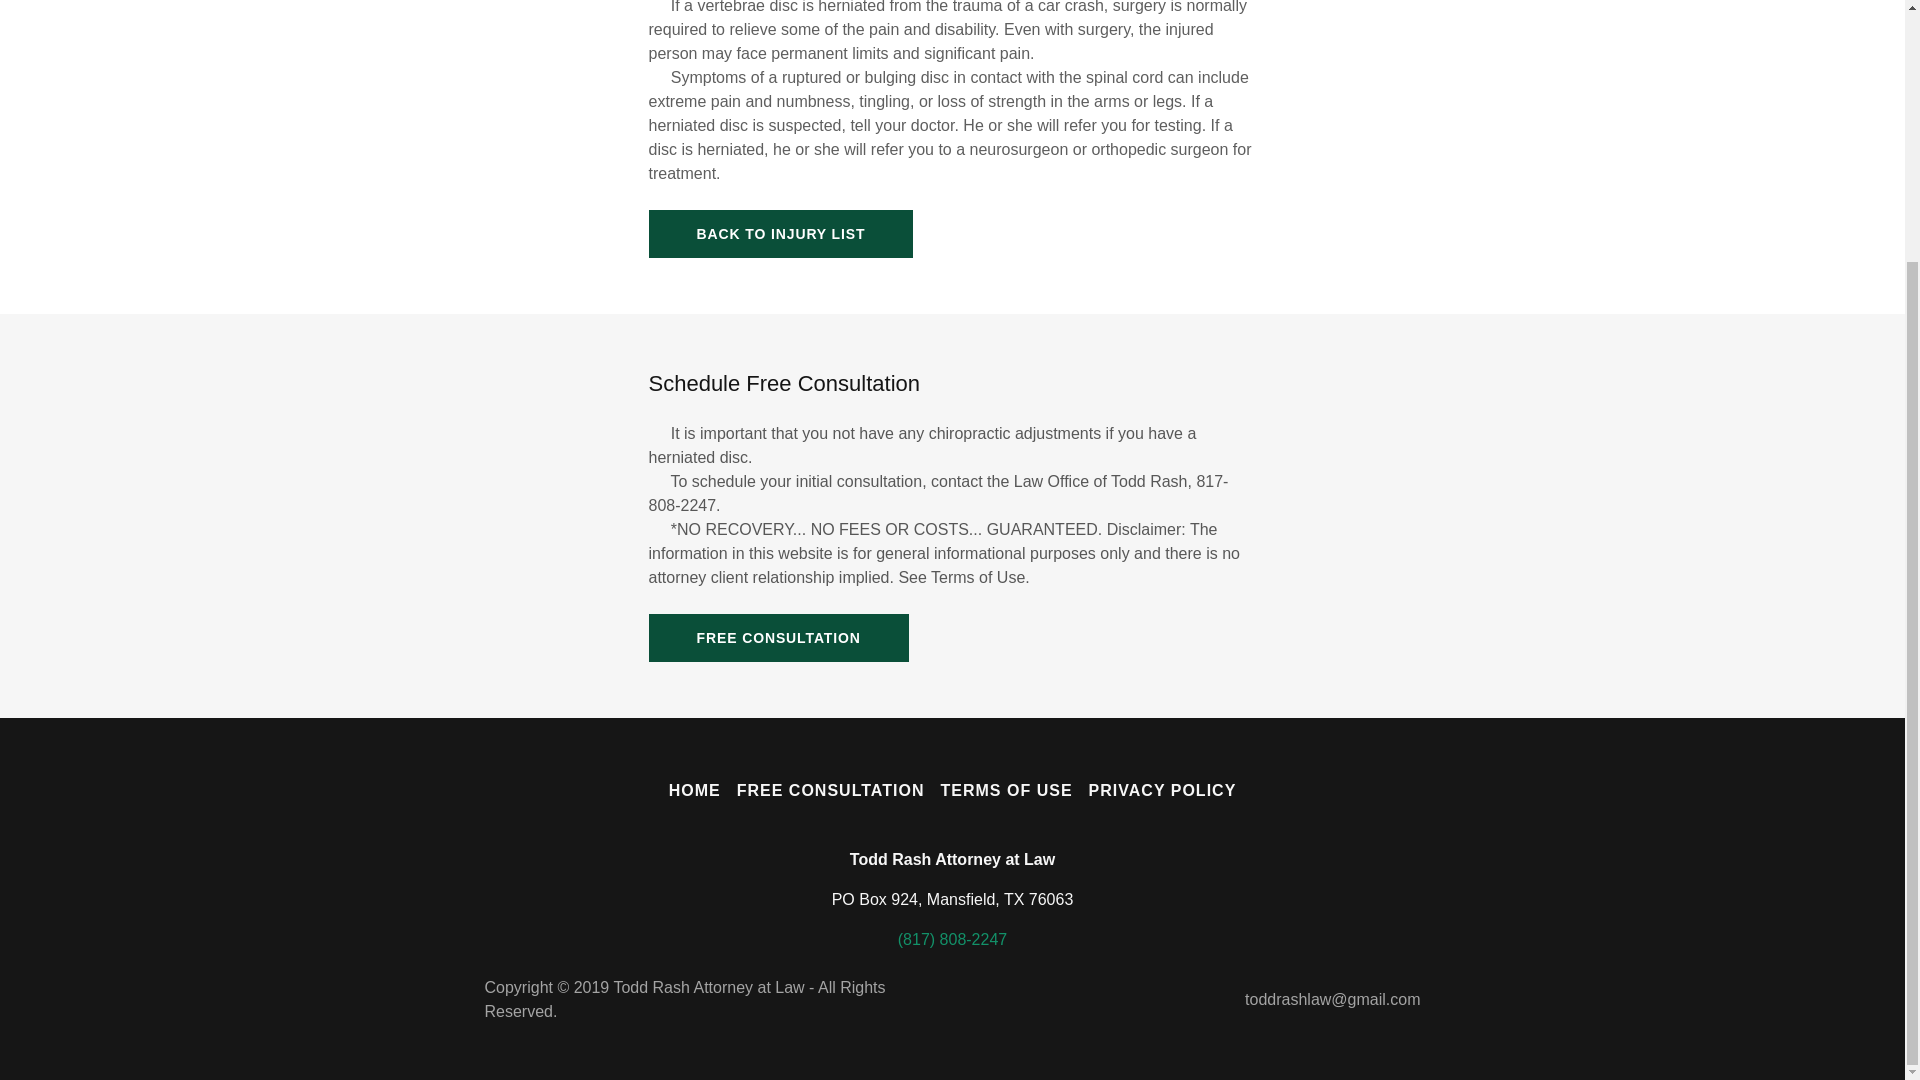 This screenshot has width=1920, height=1080. What do you see at coordinates (1005, 790) in the screenshot?
I see `TERMS OF USE` at bounding box center [1005, 790].